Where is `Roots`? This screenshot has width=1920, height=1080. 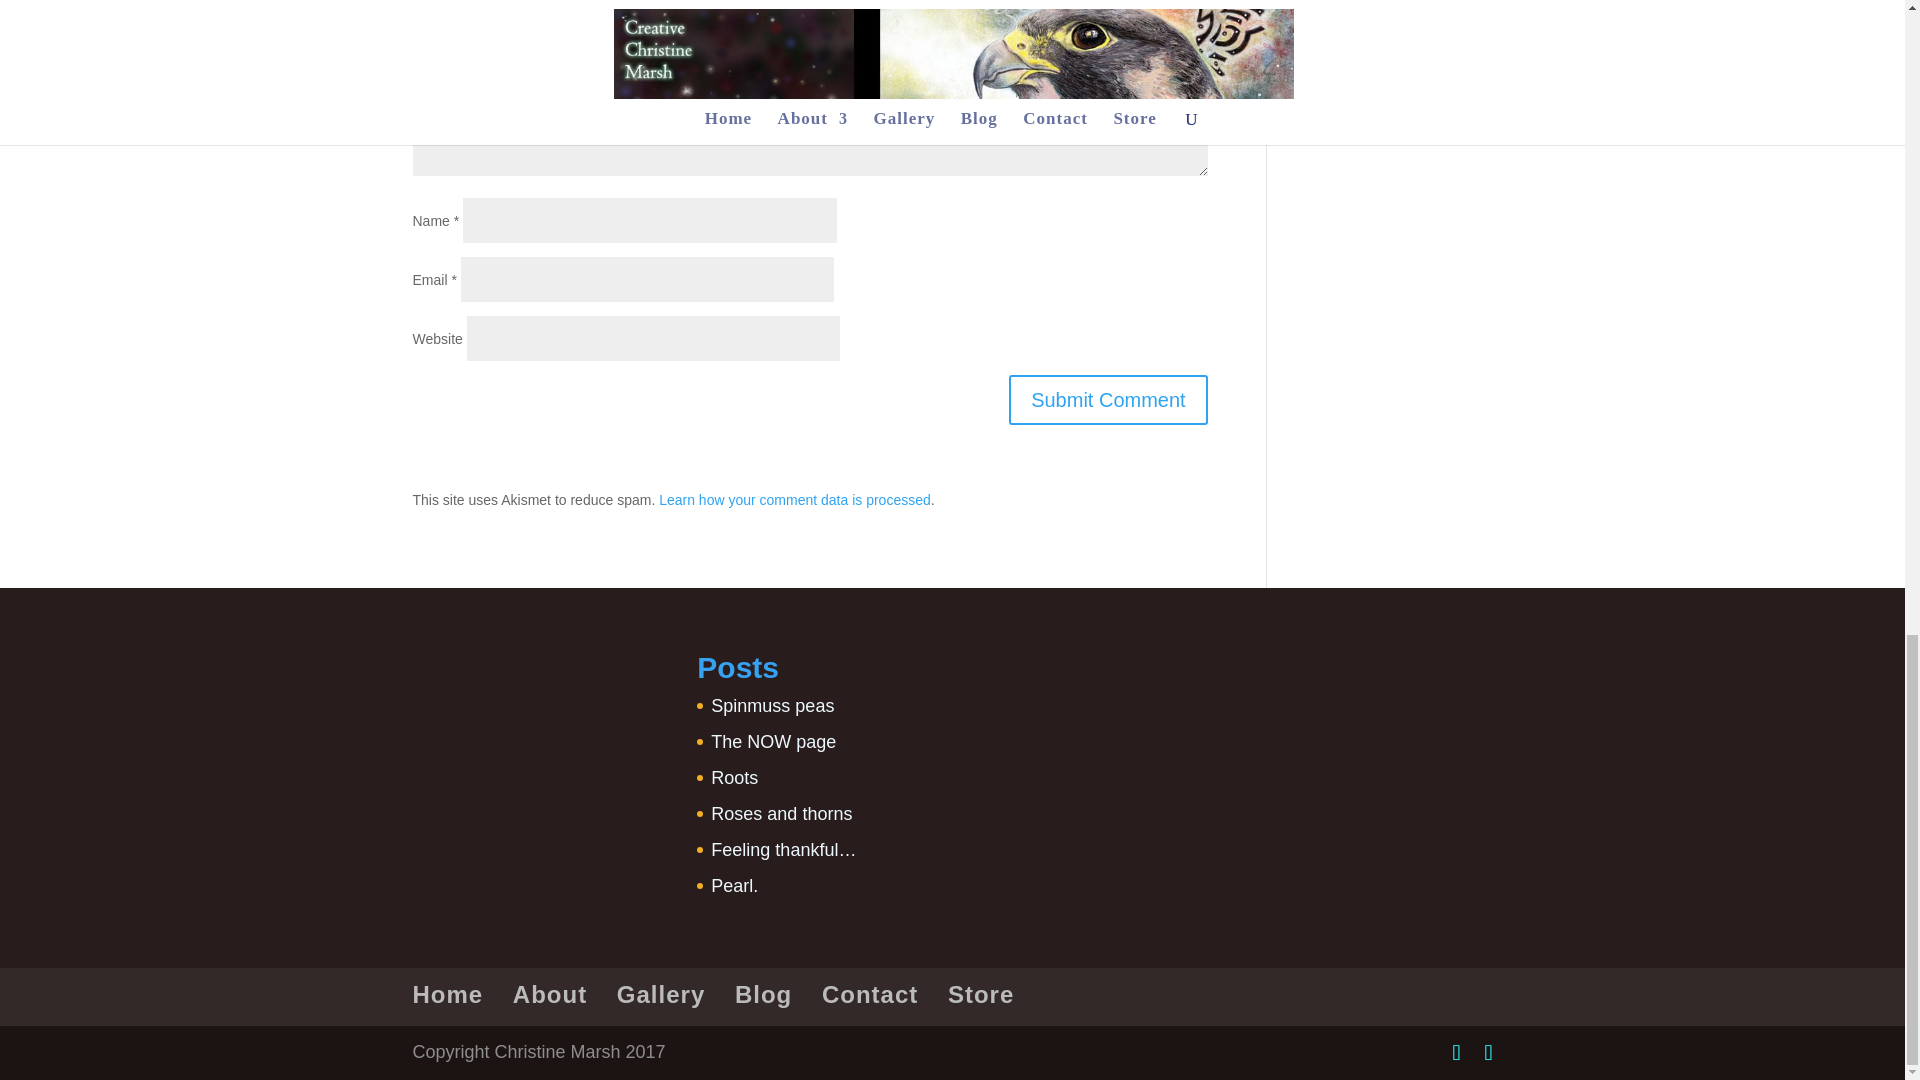 Roots is located at coordinates (734, 778).